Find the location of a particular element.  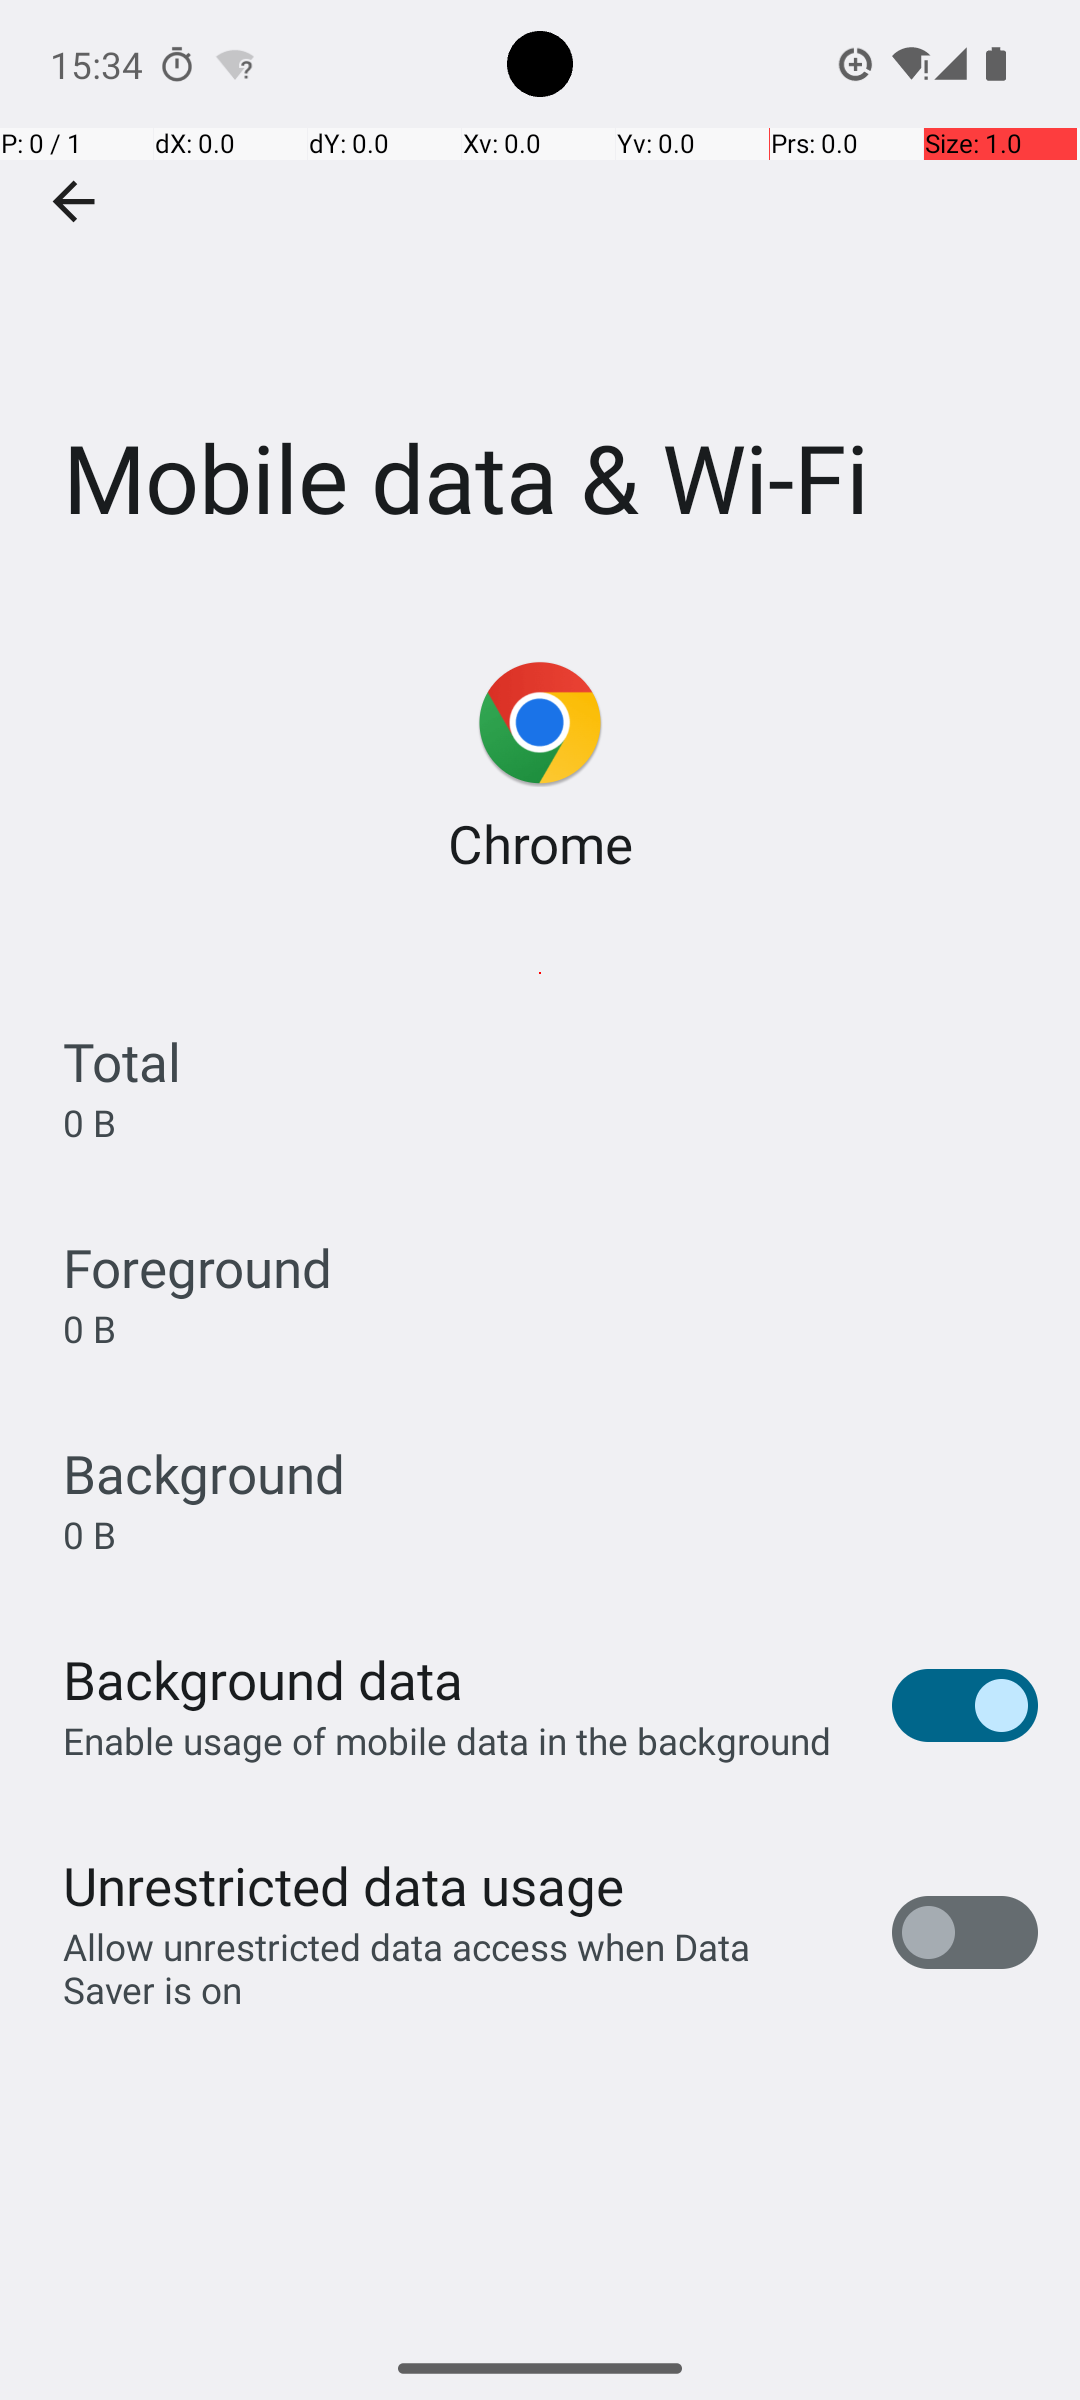

Unrestricted data usage is located at coordinates (343, 1886).